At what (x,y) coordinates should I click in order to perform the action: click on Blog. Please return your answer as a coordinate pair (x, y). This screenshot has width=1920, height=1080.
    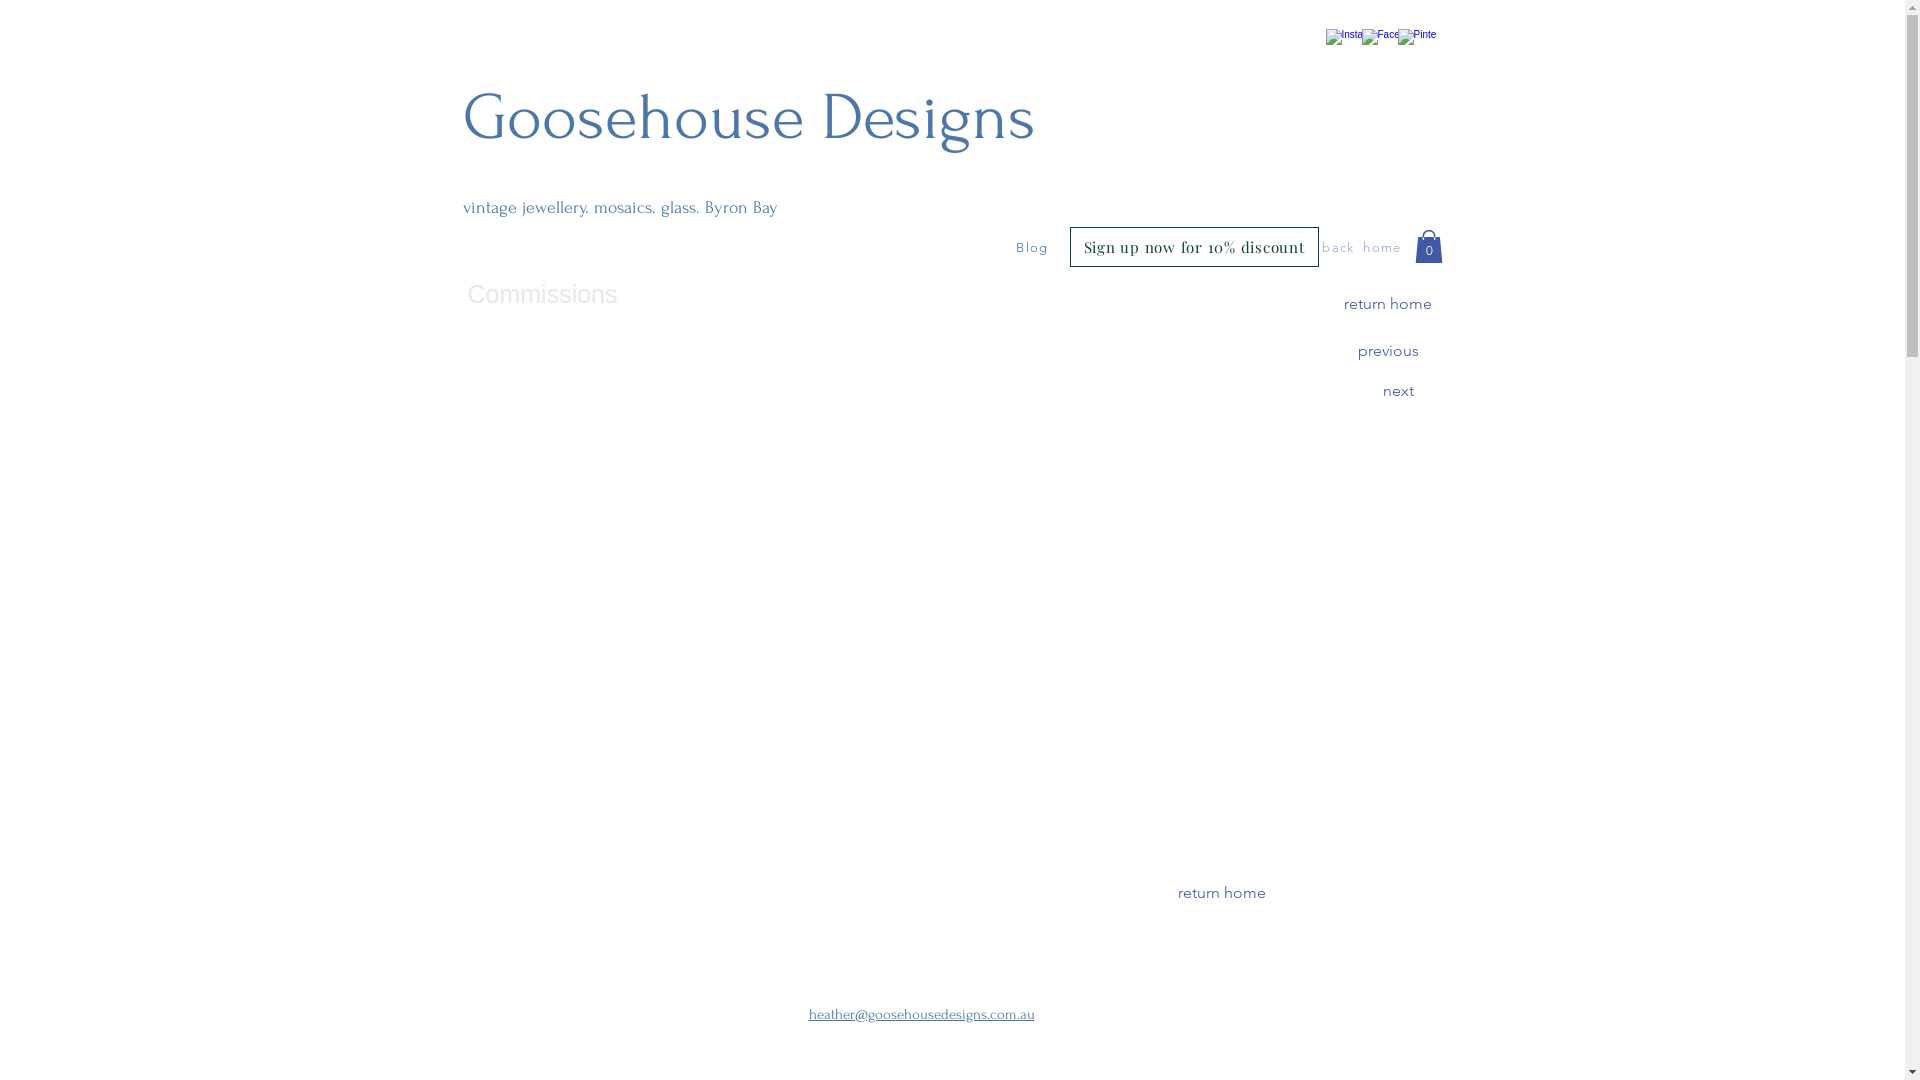
    Looking at the image, I should click on (1035, 247).